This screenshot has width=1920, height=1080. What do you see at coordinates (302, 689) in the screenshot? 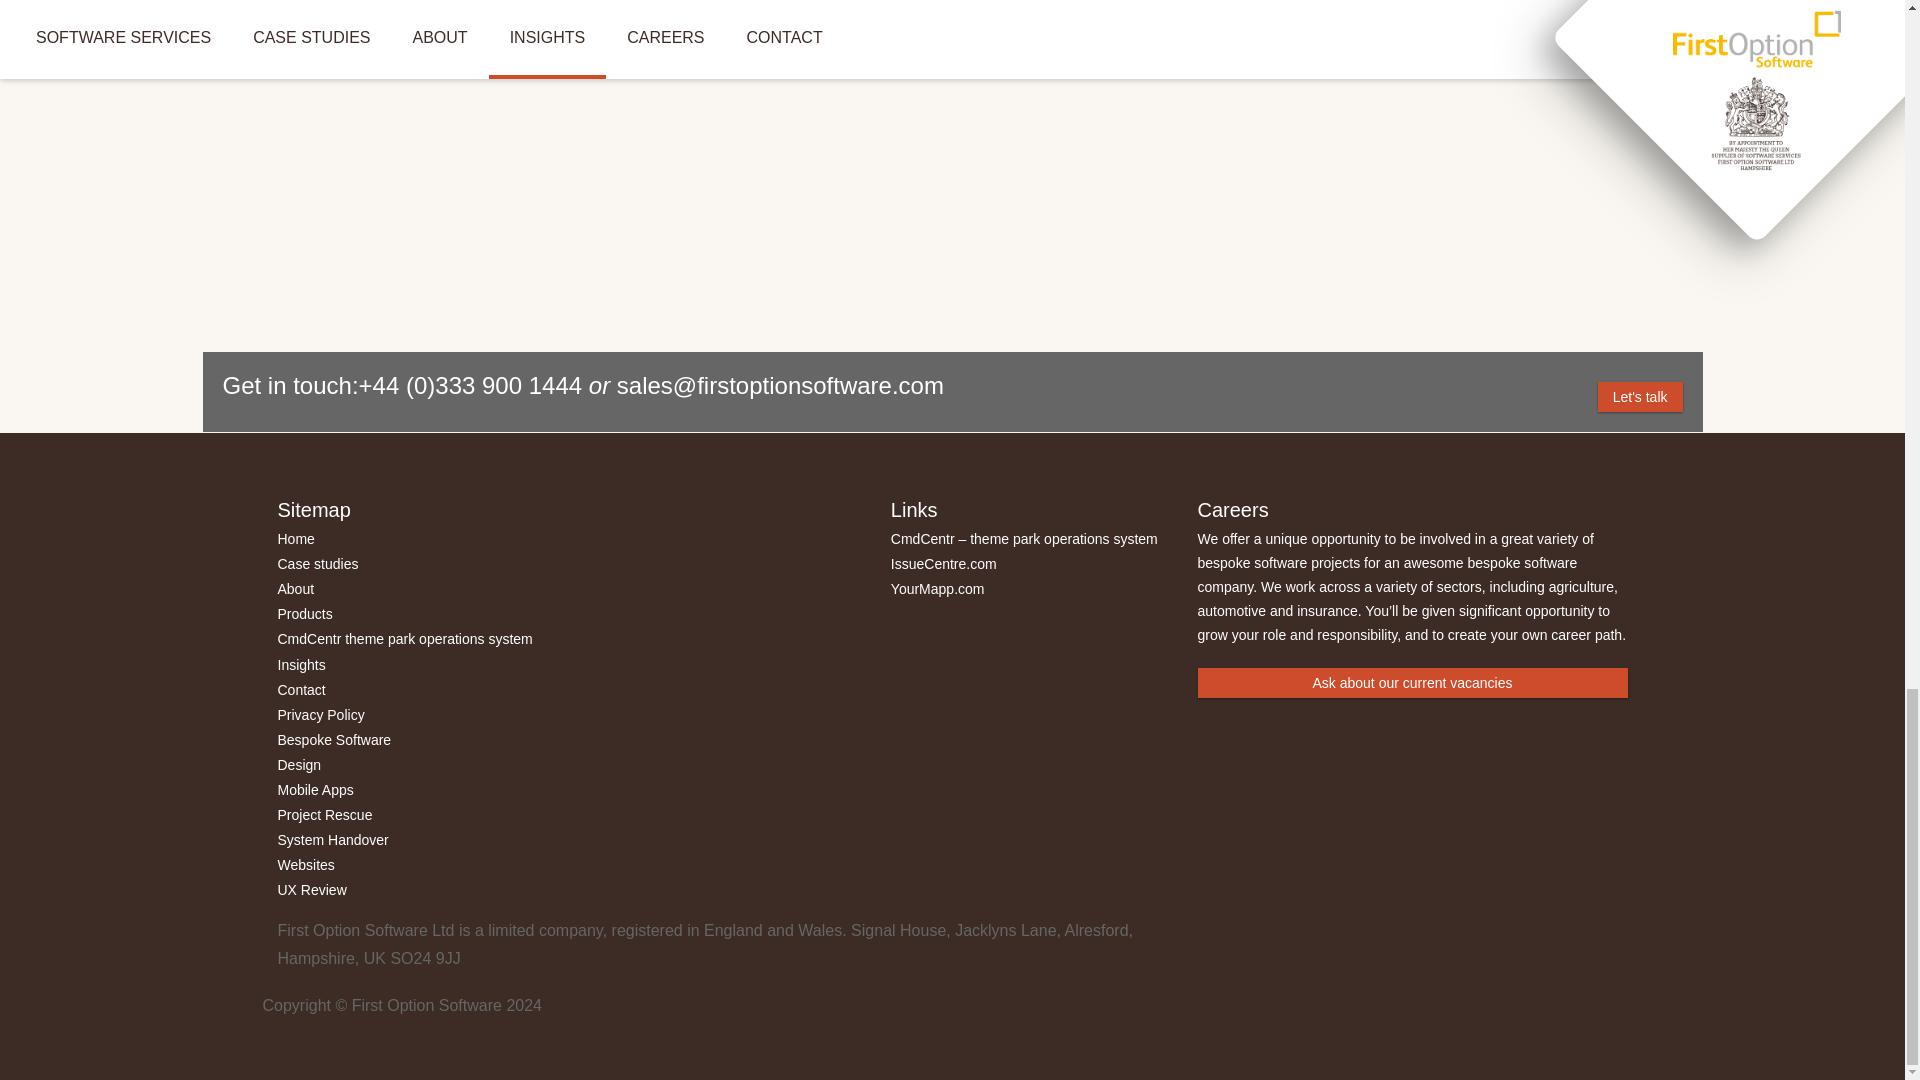
I see `Contact` at bounding box center [302, 689].